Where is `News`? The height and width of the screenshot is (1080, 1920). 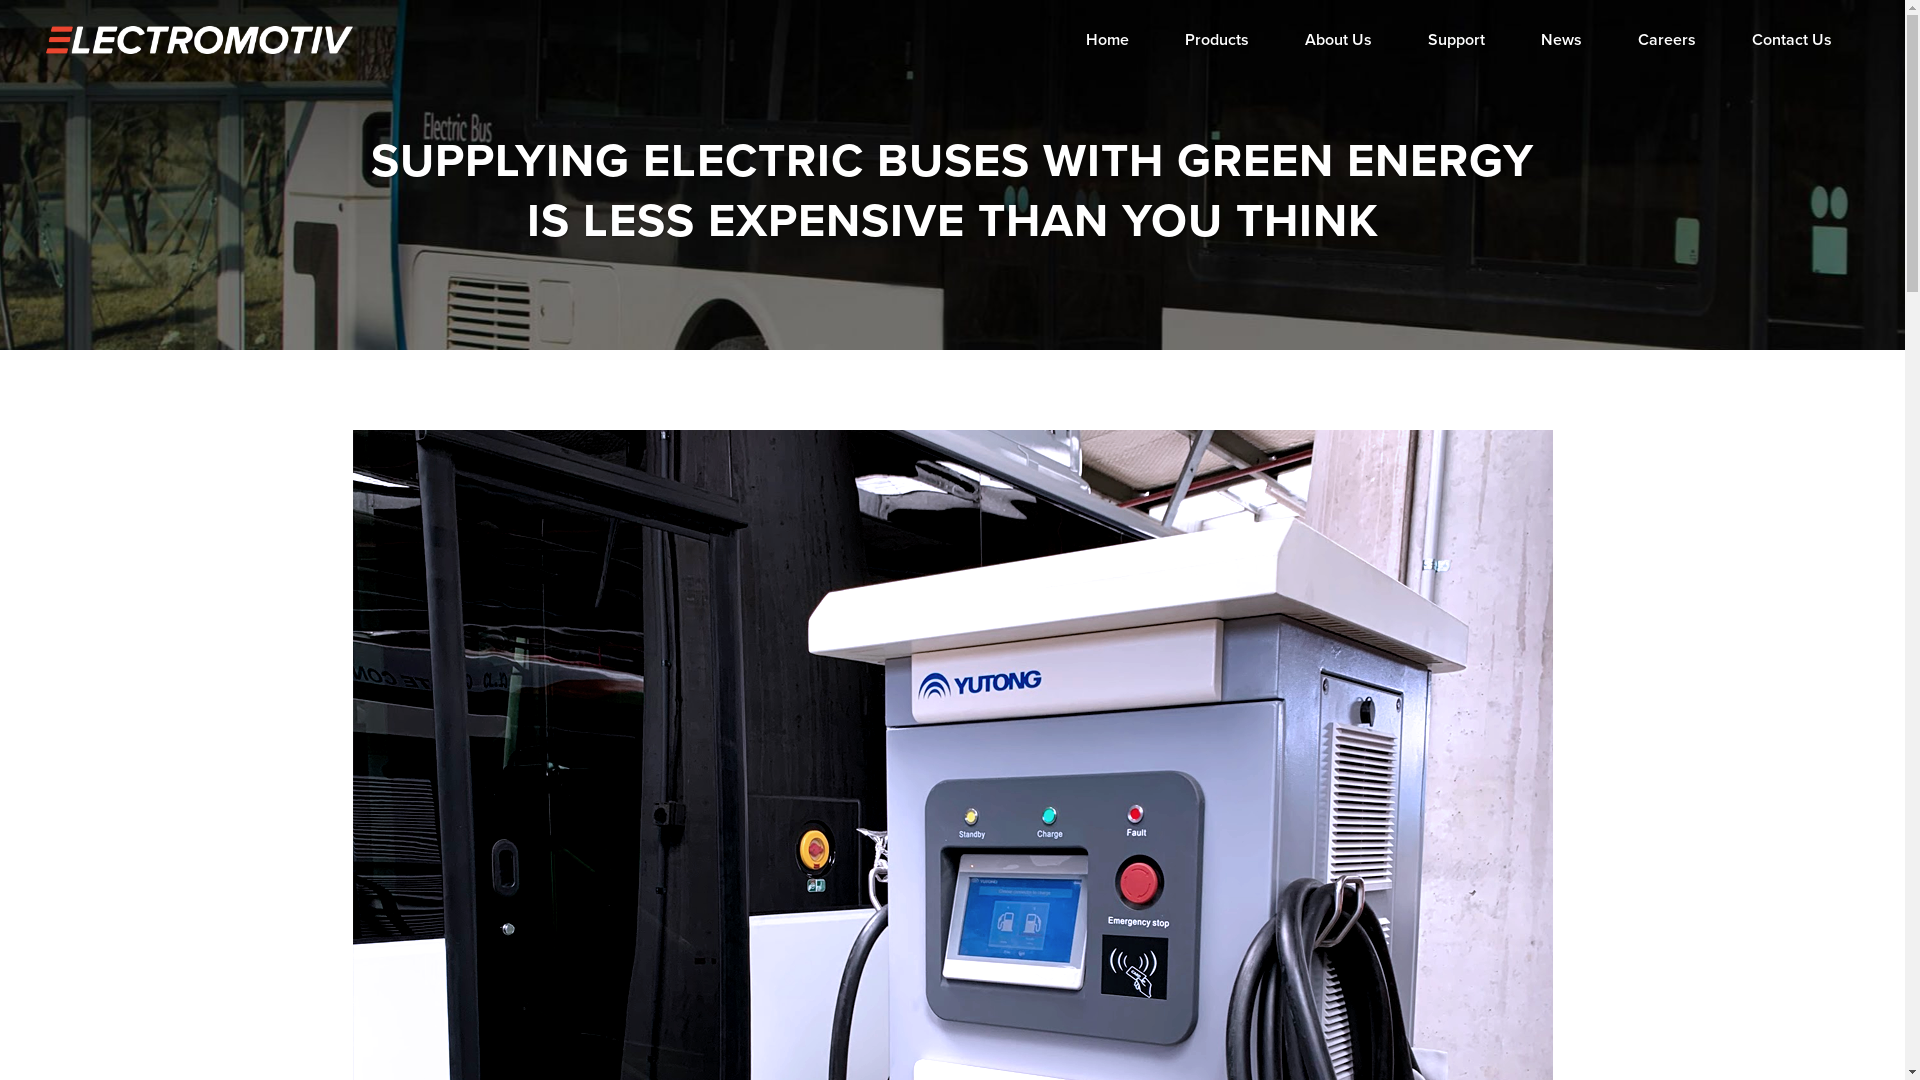
News is located at coordinates (1110, 909).